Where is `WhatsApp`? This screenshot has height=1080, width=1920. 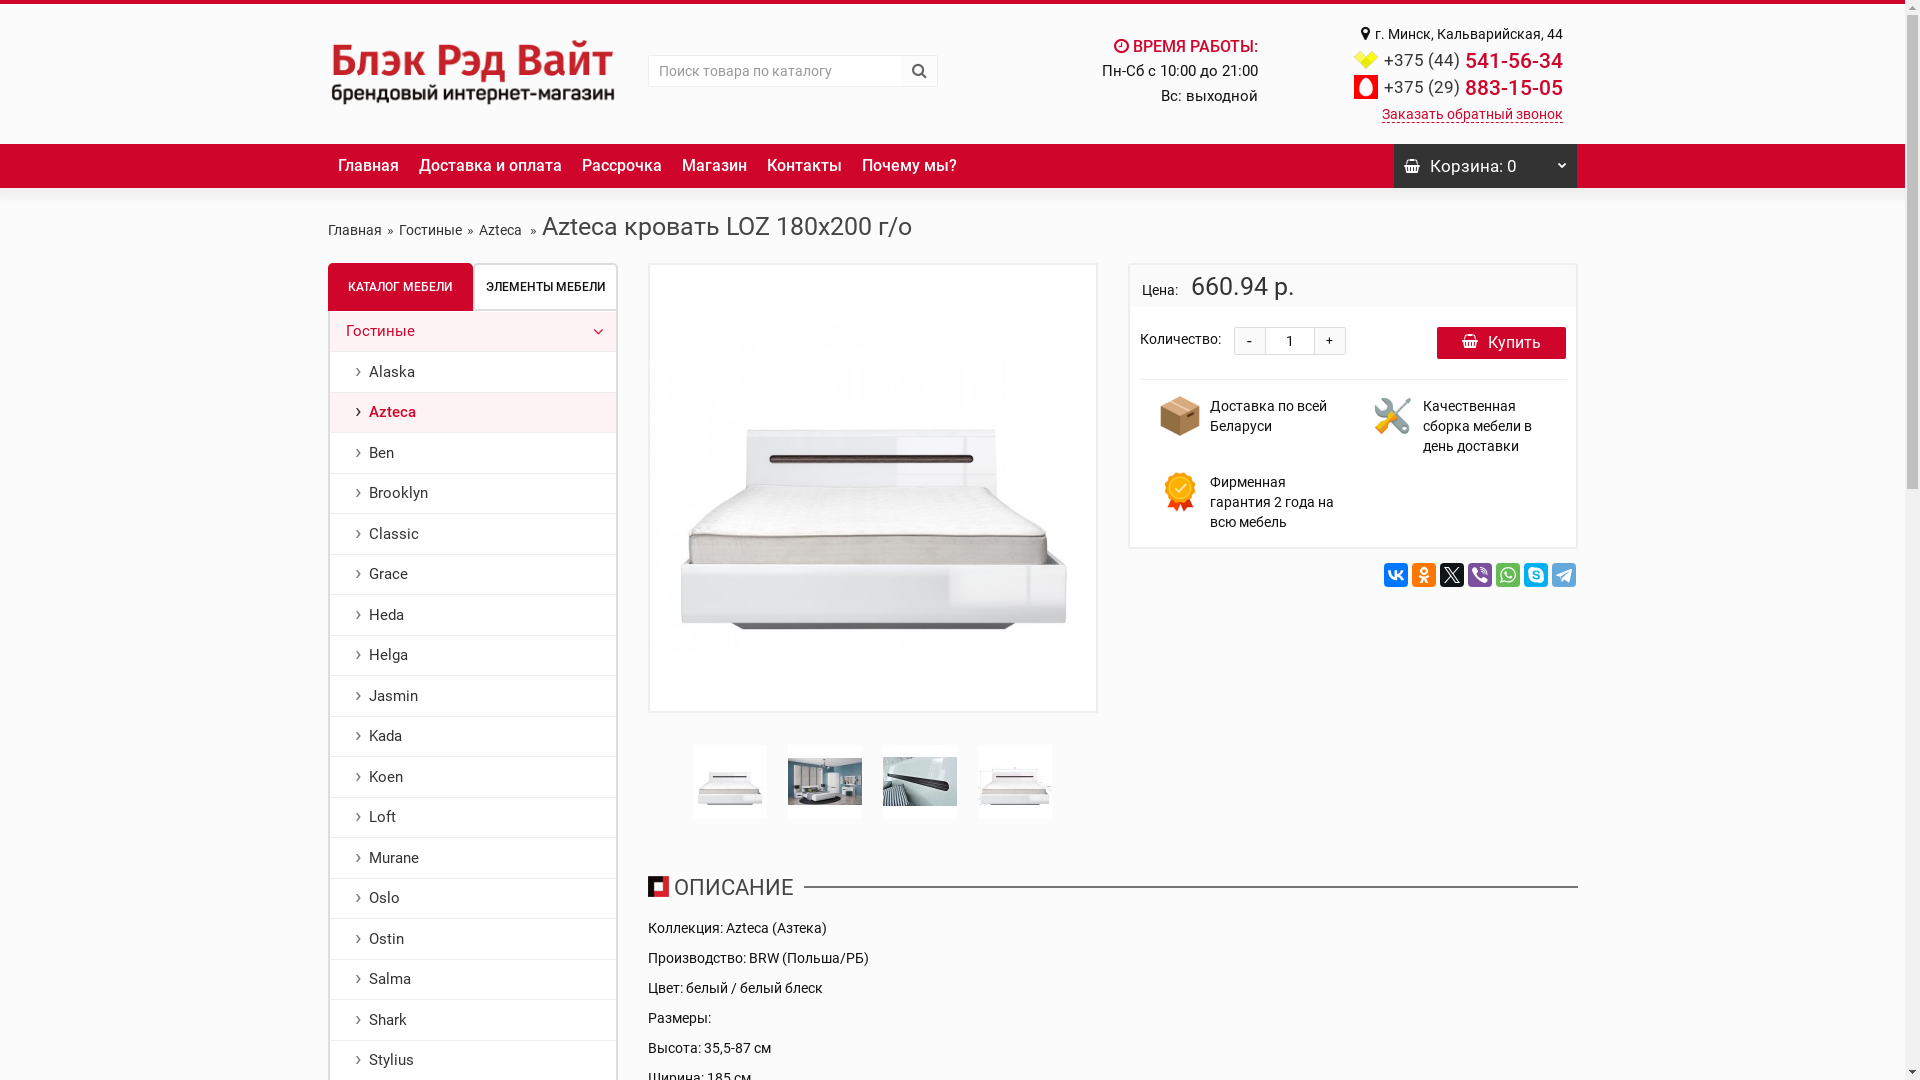 WhatsApp is located at coordinates (1508, 574).